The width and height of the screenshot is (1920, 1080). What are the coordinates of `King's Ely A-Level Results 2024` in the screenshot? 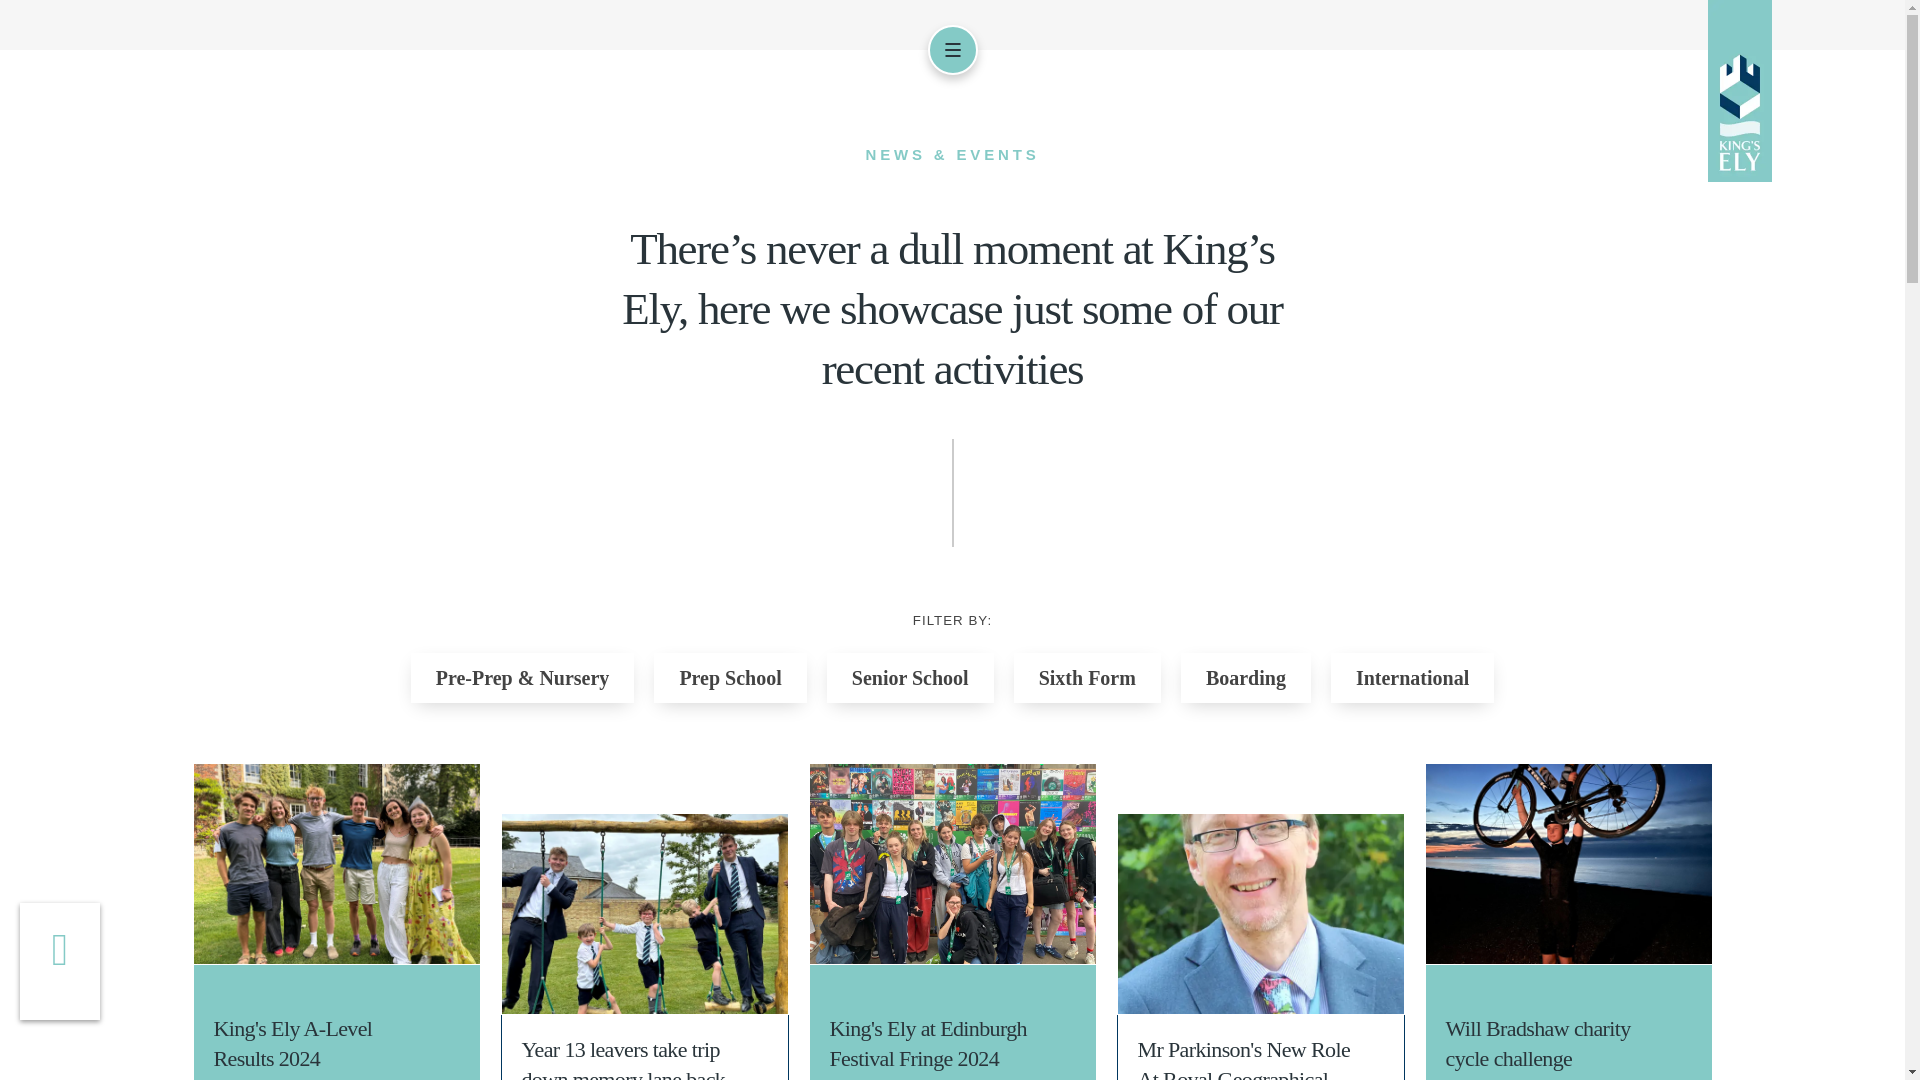 It's located at (336, 864).